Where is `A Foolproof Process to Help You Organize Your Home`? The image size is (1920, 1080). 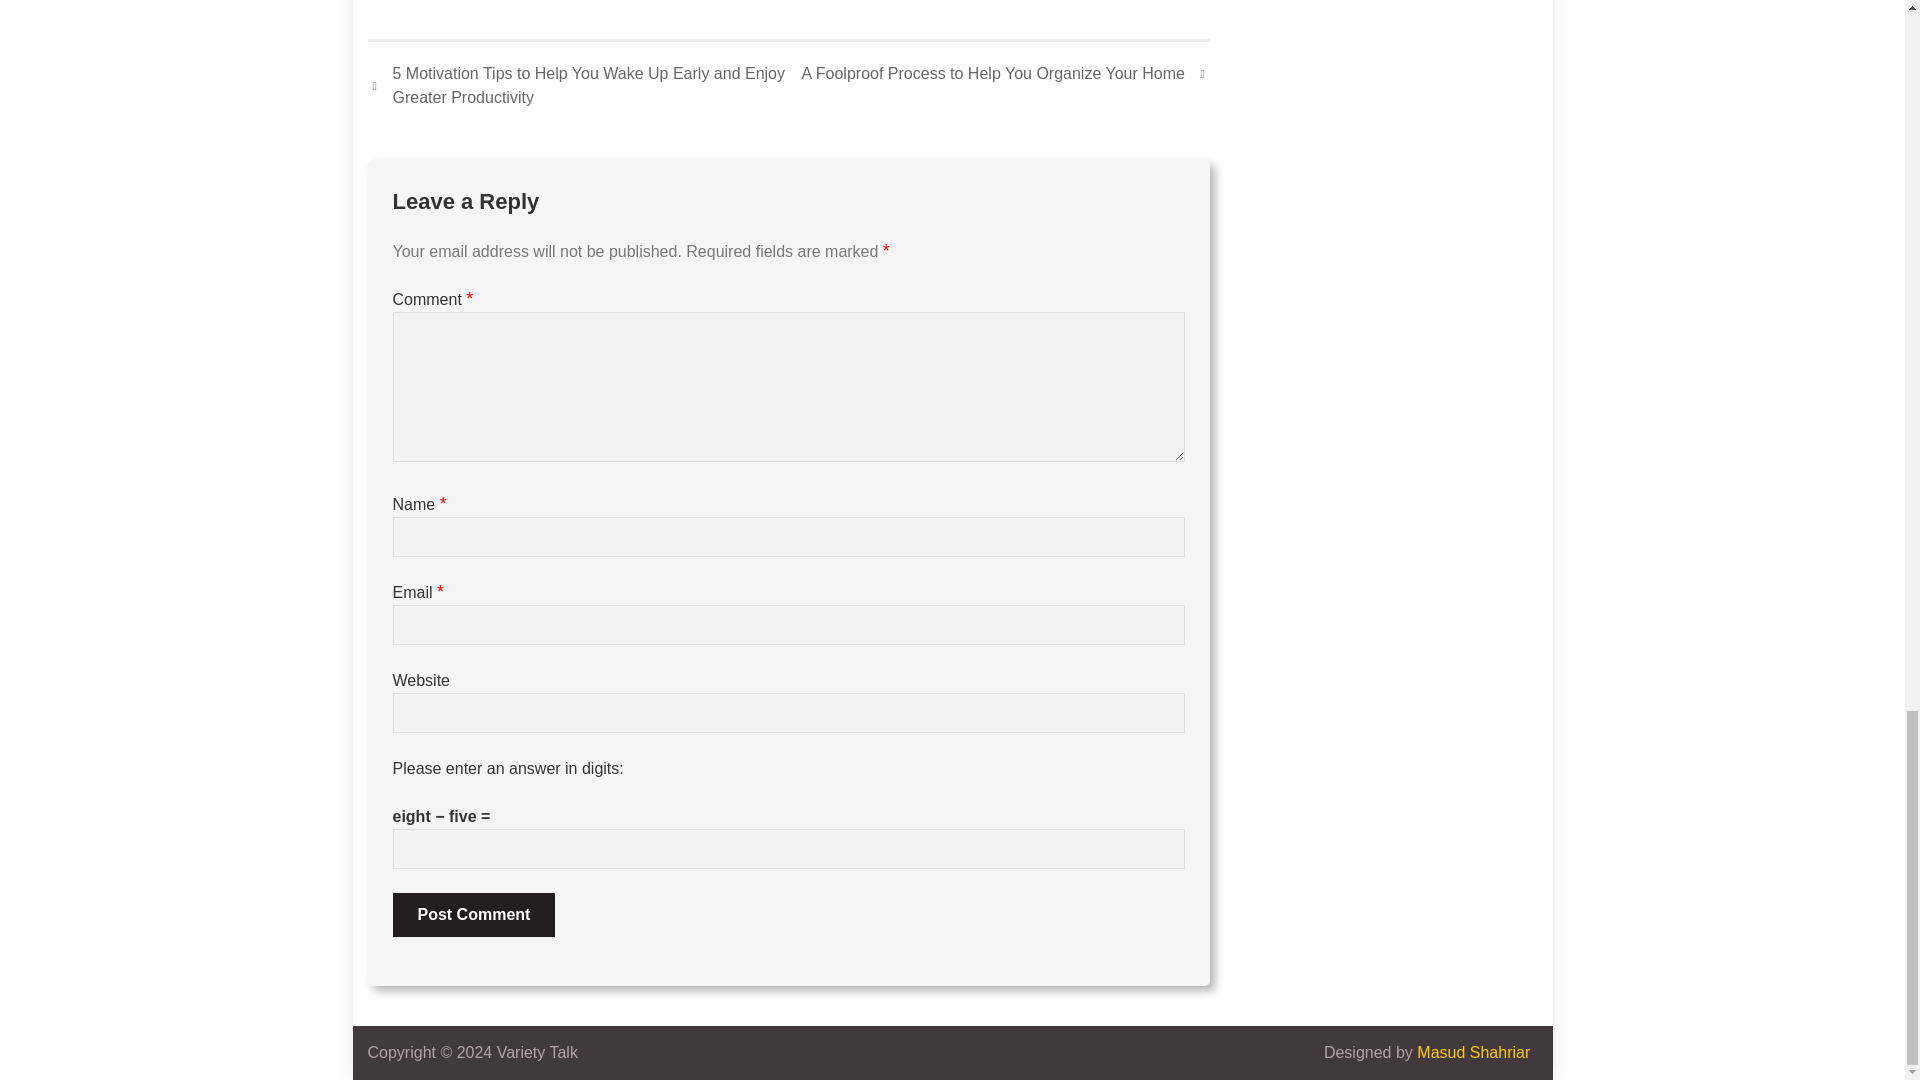 A Foolproof Process to Help You Organize Your Home is located at coordinates (1006, 74).